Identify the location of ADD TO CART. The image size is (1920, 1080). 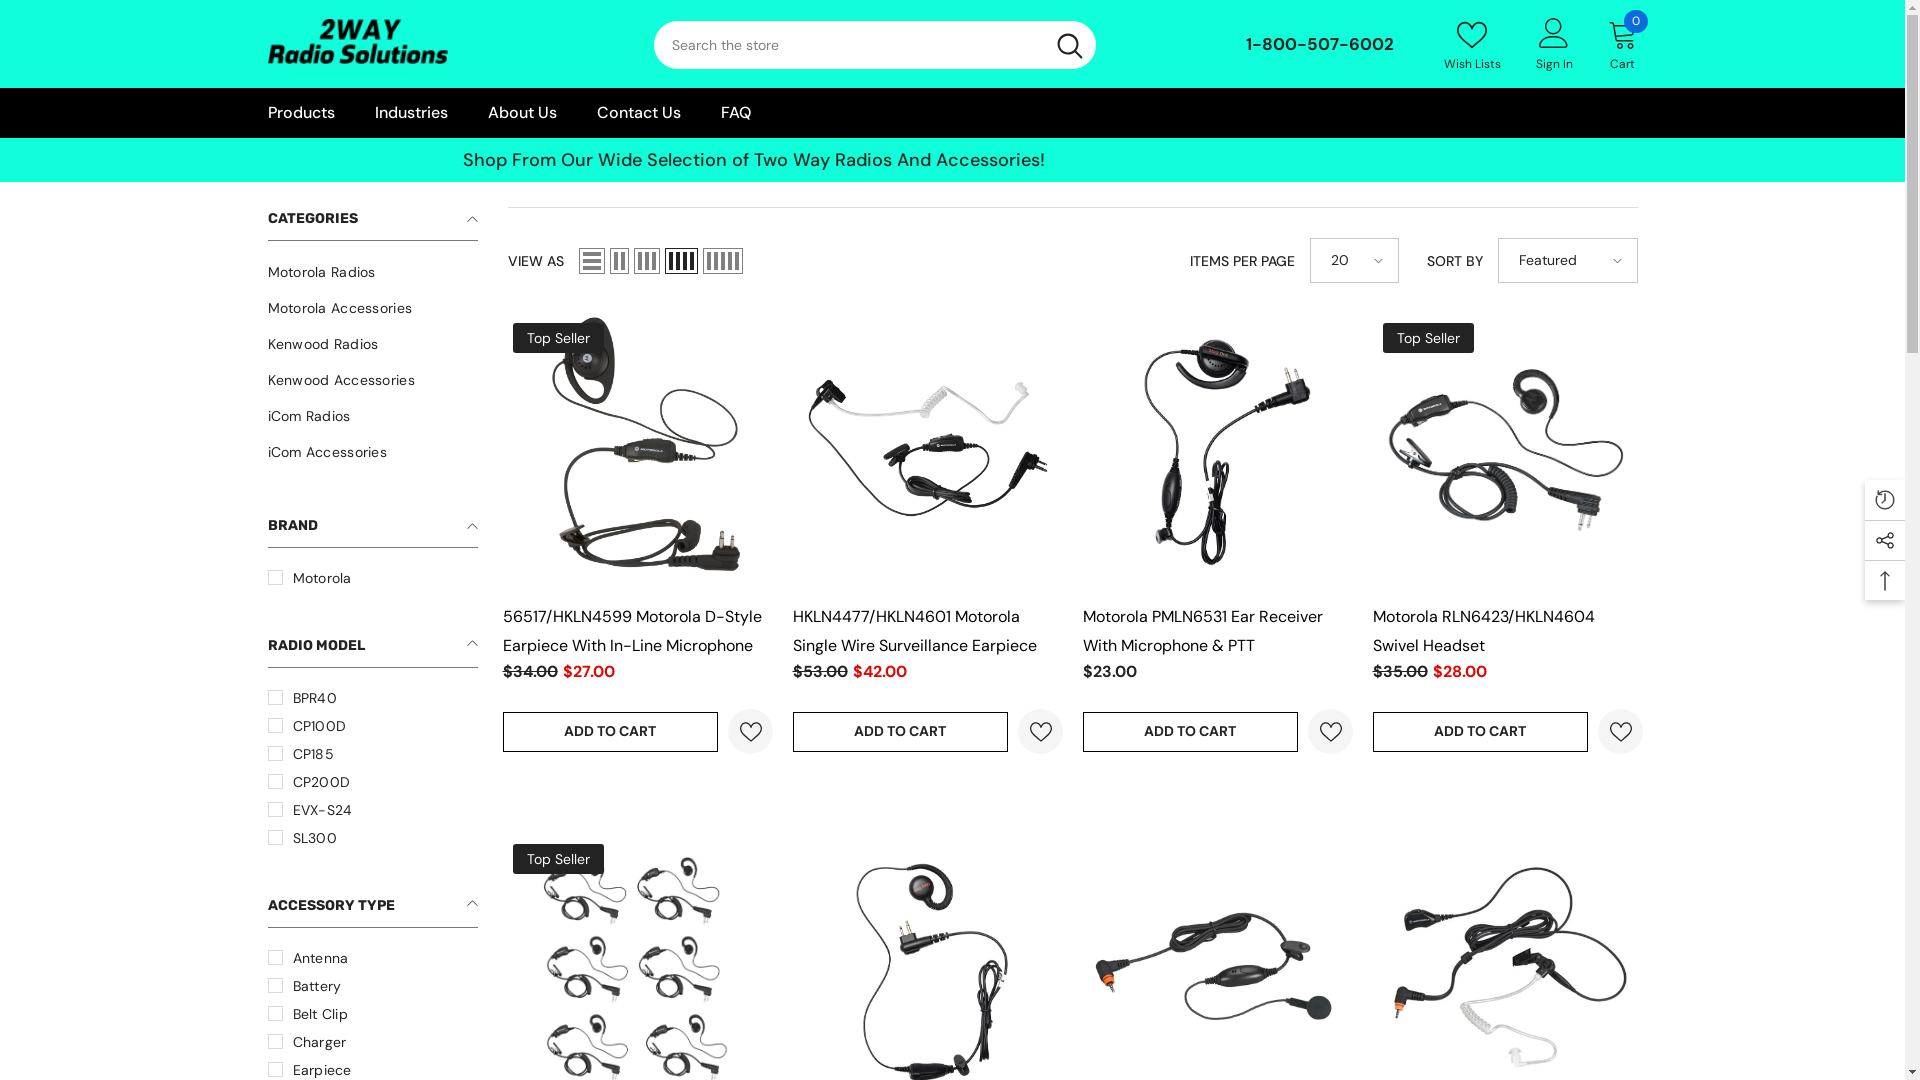
(900, 732).